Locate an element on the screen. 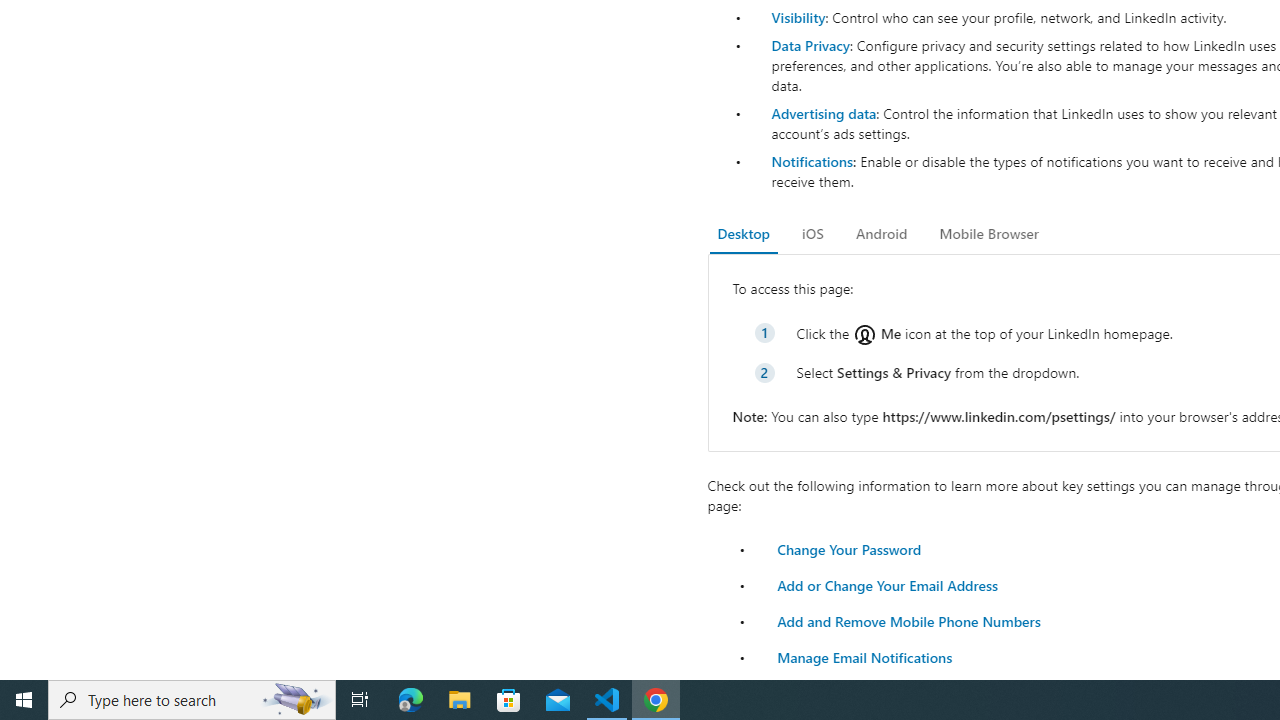  Add or Change Your Email Address is located at coordinates (887, 584).